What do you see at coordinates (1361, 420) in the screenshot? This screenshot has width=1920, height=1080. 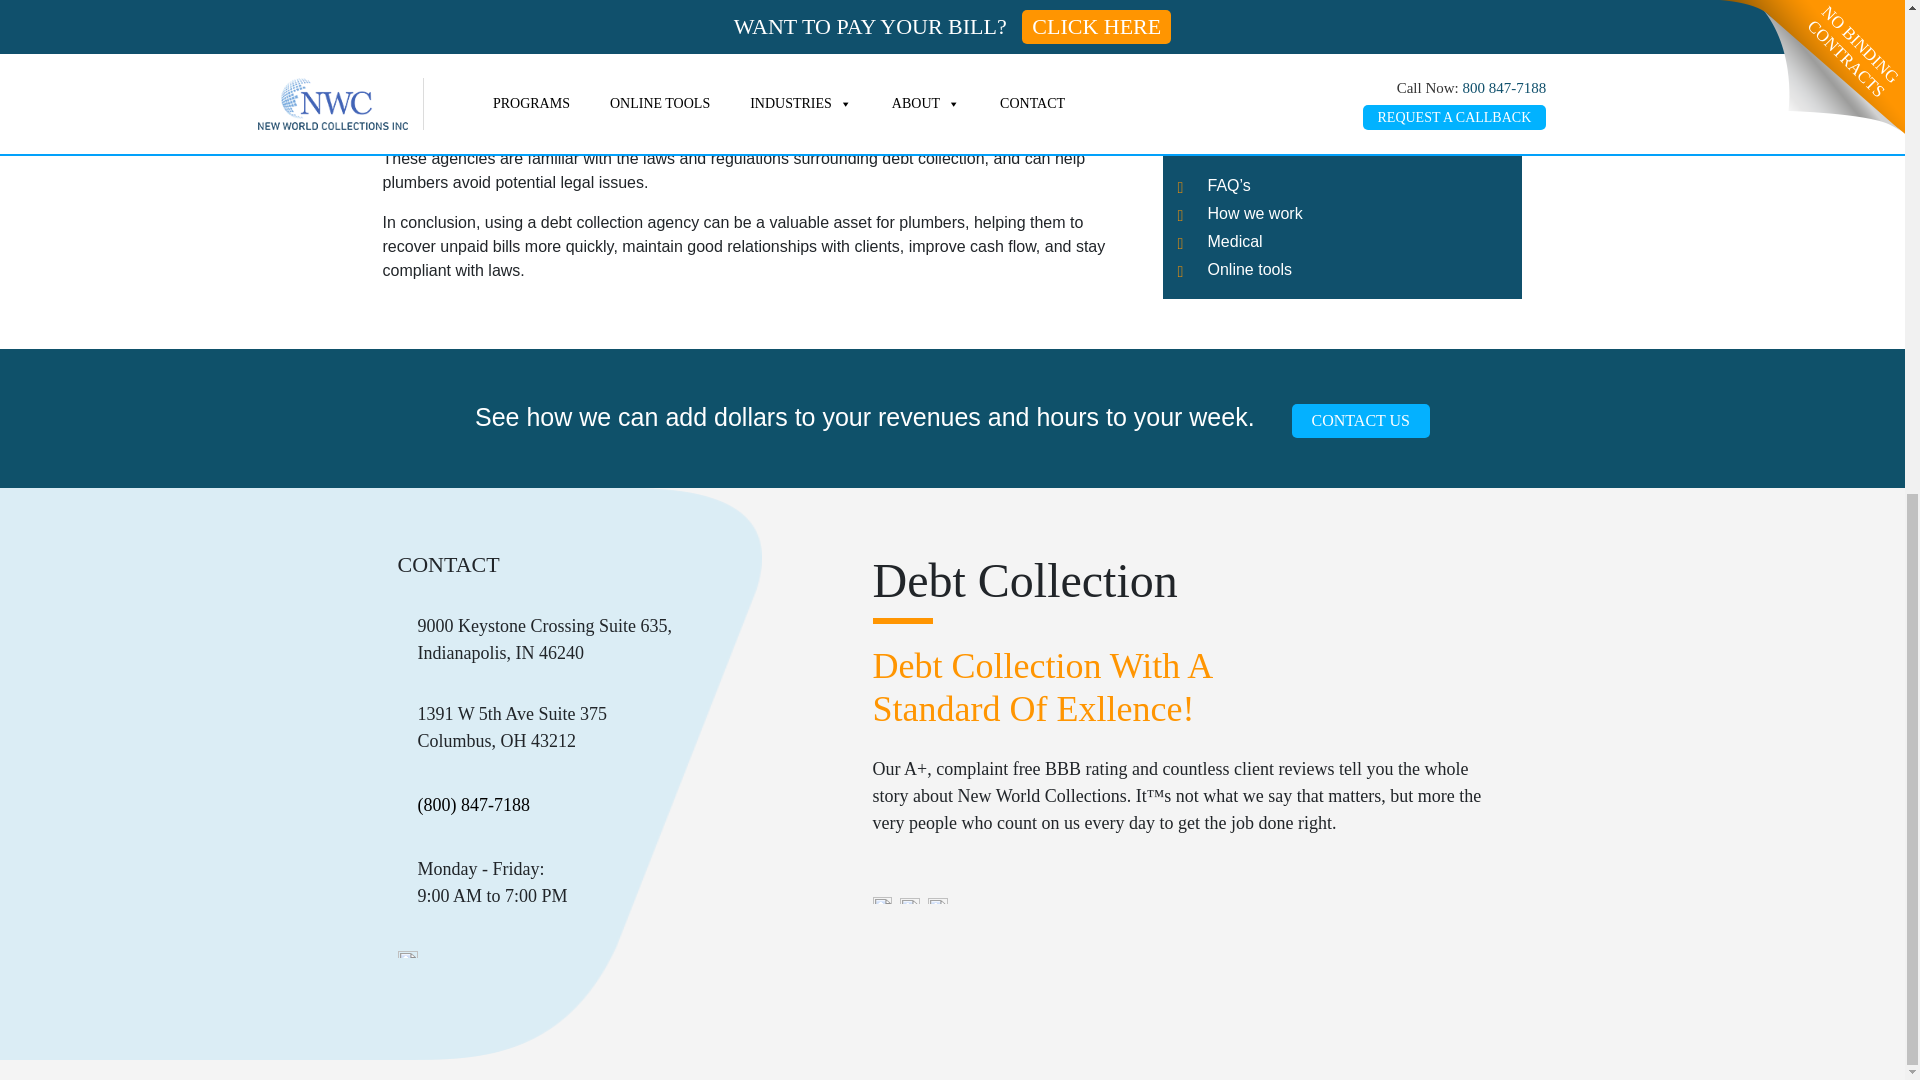 I see `CONTACT US` at bounding box center [1361, 420].